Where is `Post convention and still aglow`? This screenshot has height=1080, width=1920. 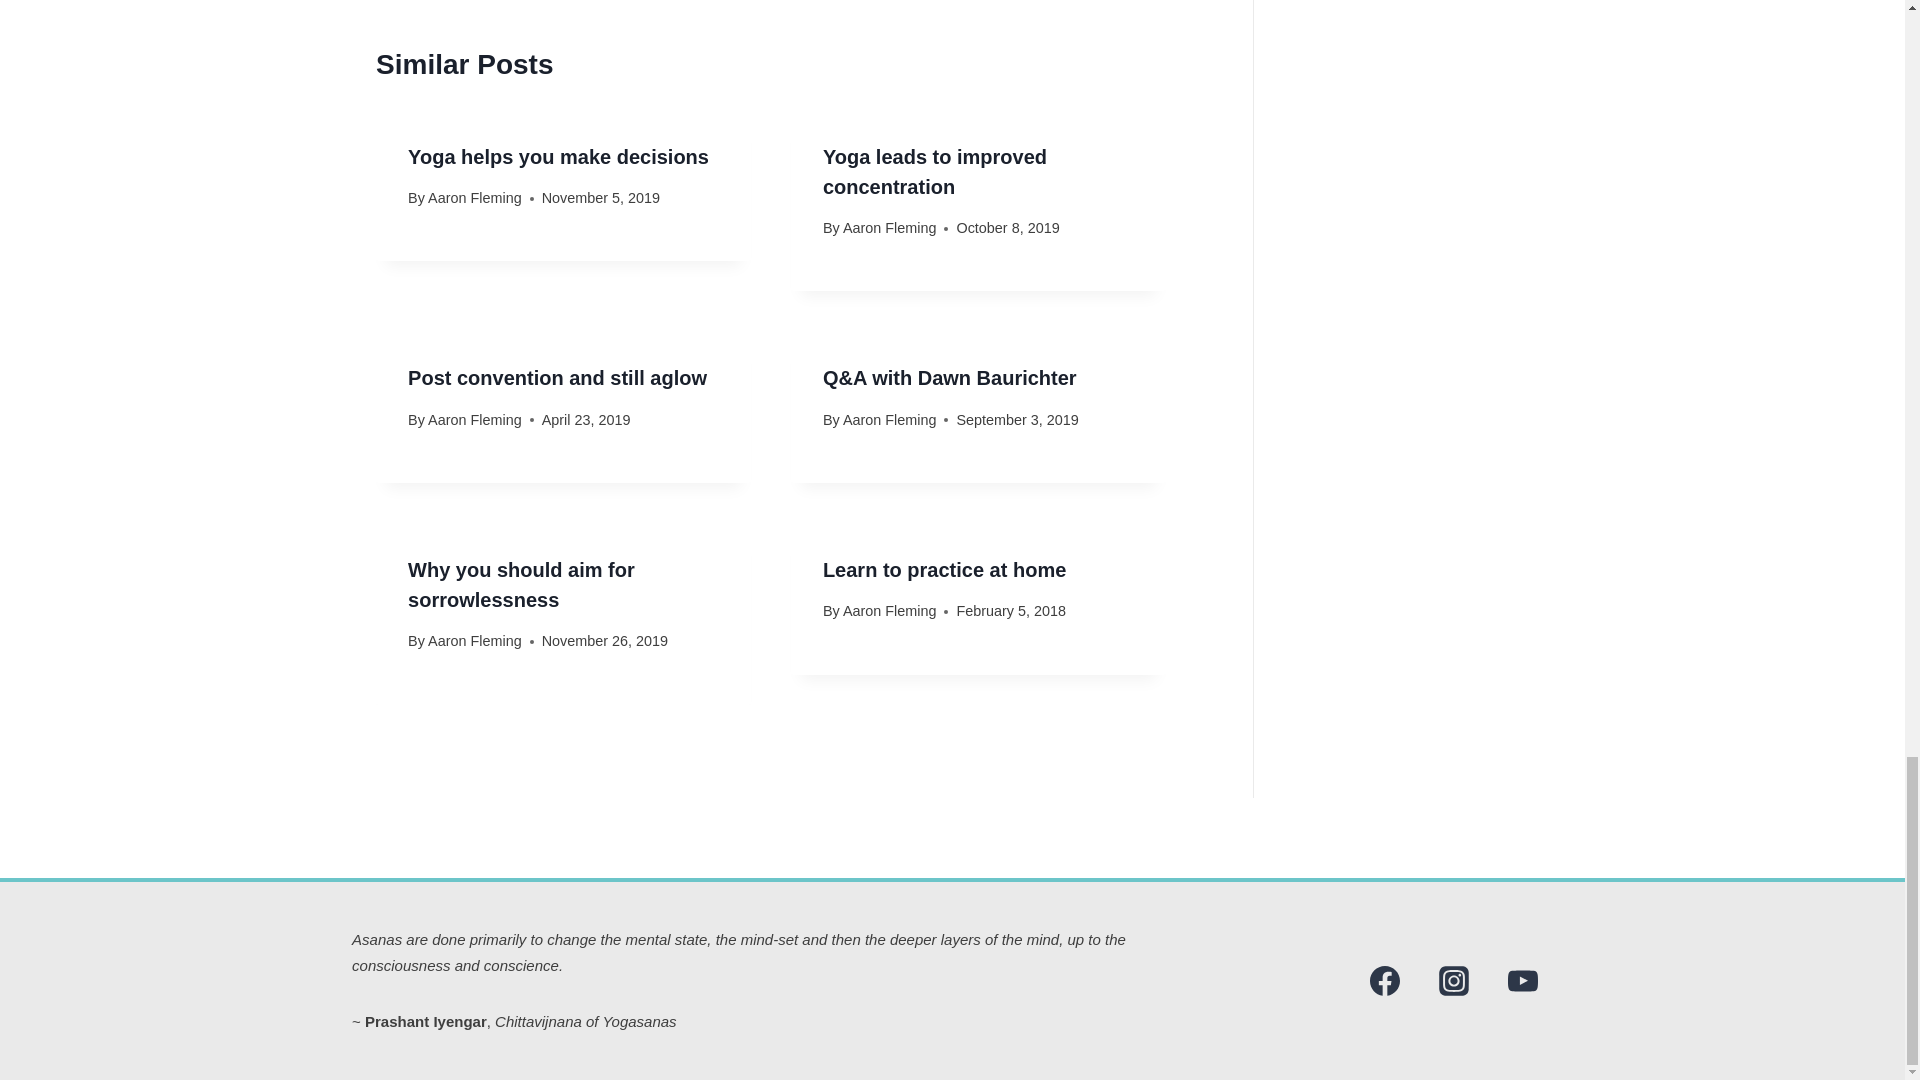 Post convention and still aglow is located at coordinates (556, 378).